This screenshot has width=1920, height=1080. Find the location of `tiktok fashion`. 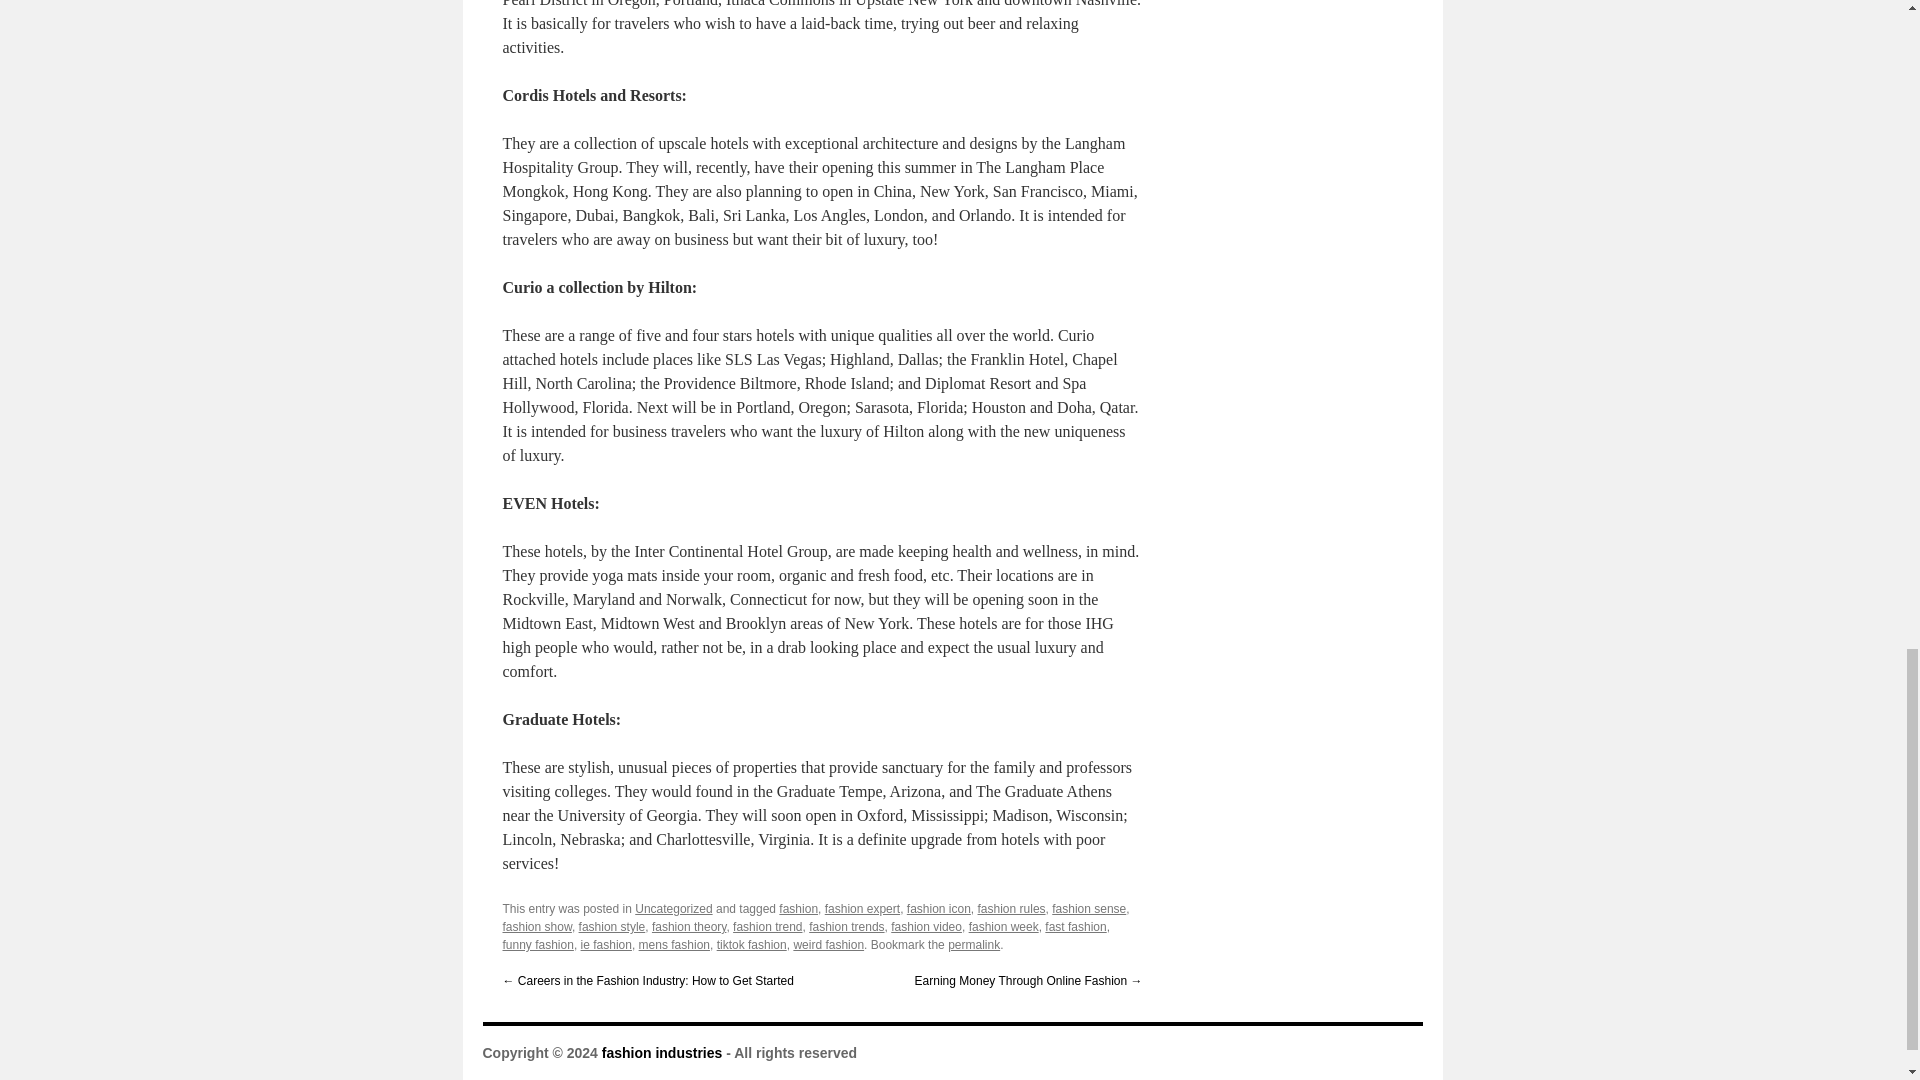

tiktok fashion is located at coordinates (752, 944).